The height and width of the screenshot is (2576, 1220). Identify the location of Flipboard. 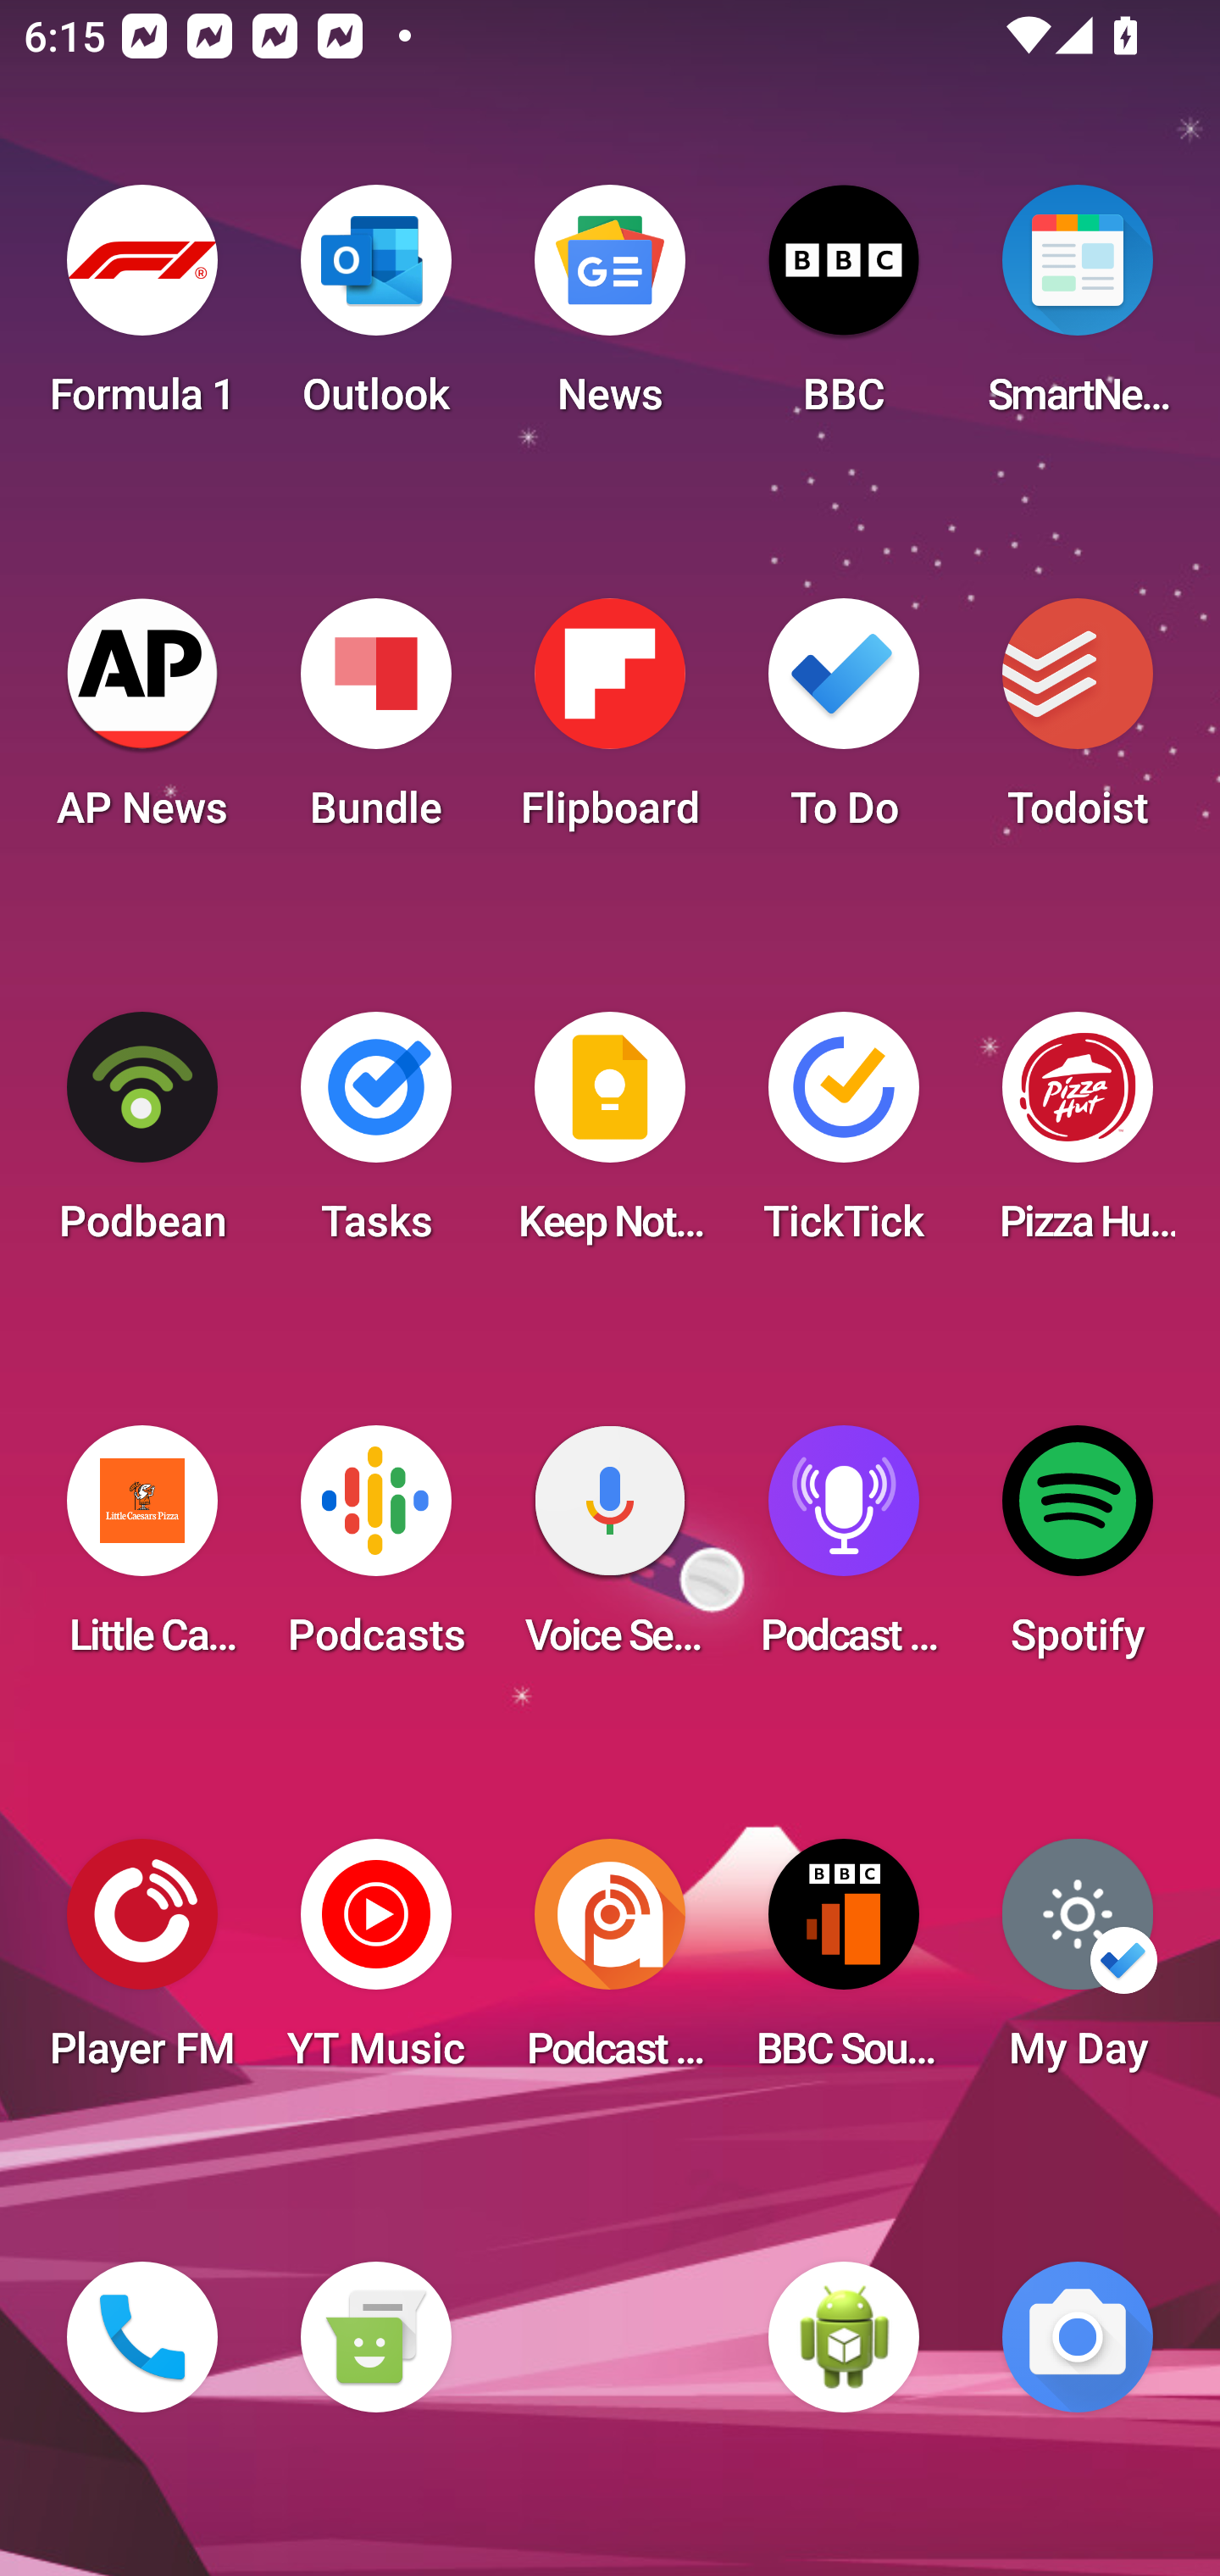
(610, 724).